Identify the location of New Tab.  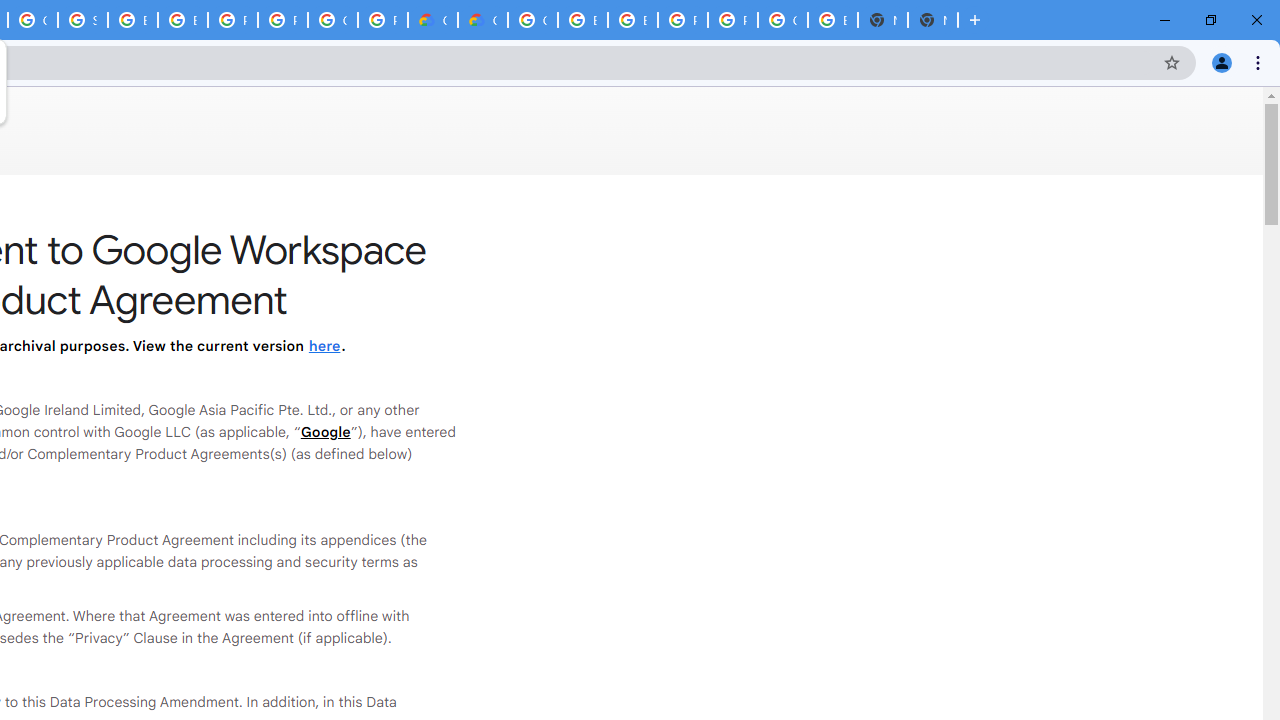
(932, 20).